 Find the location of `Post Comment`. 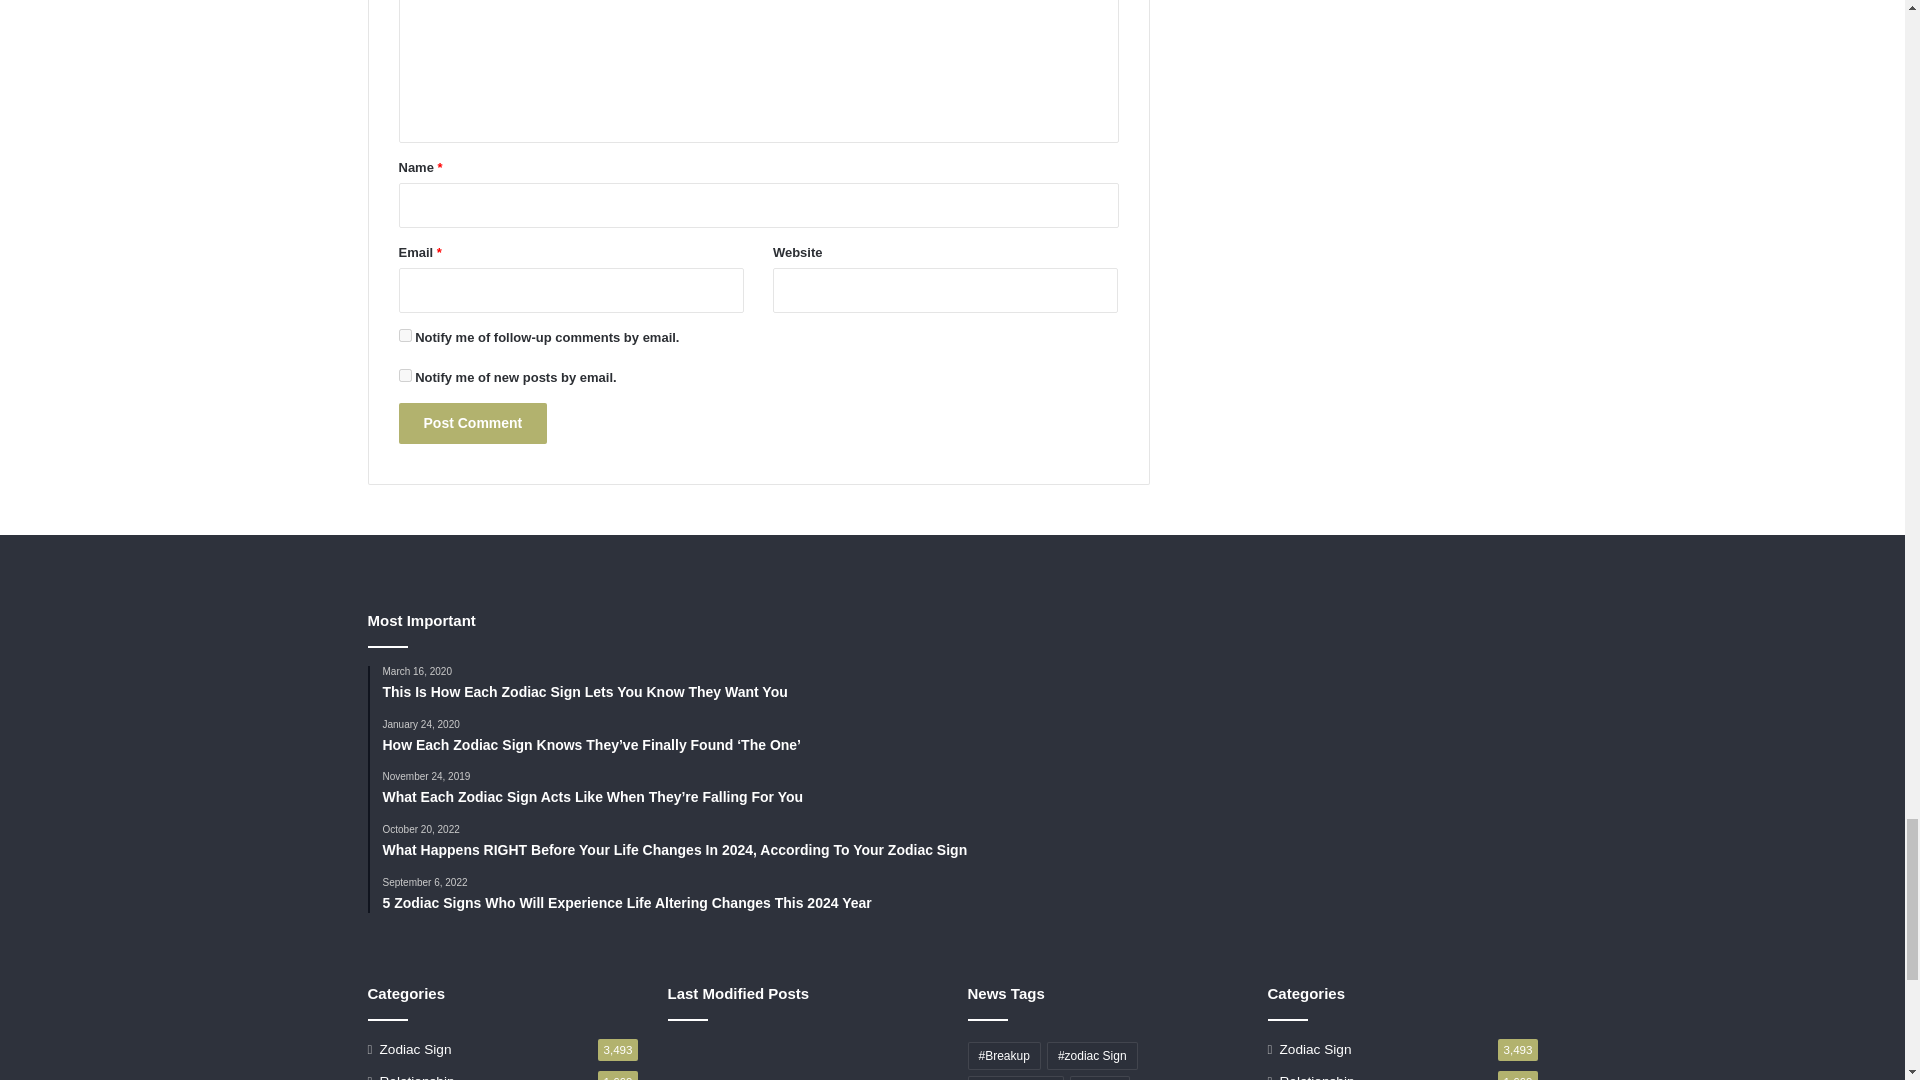

Post Comment is located at coordinates (472, 422).